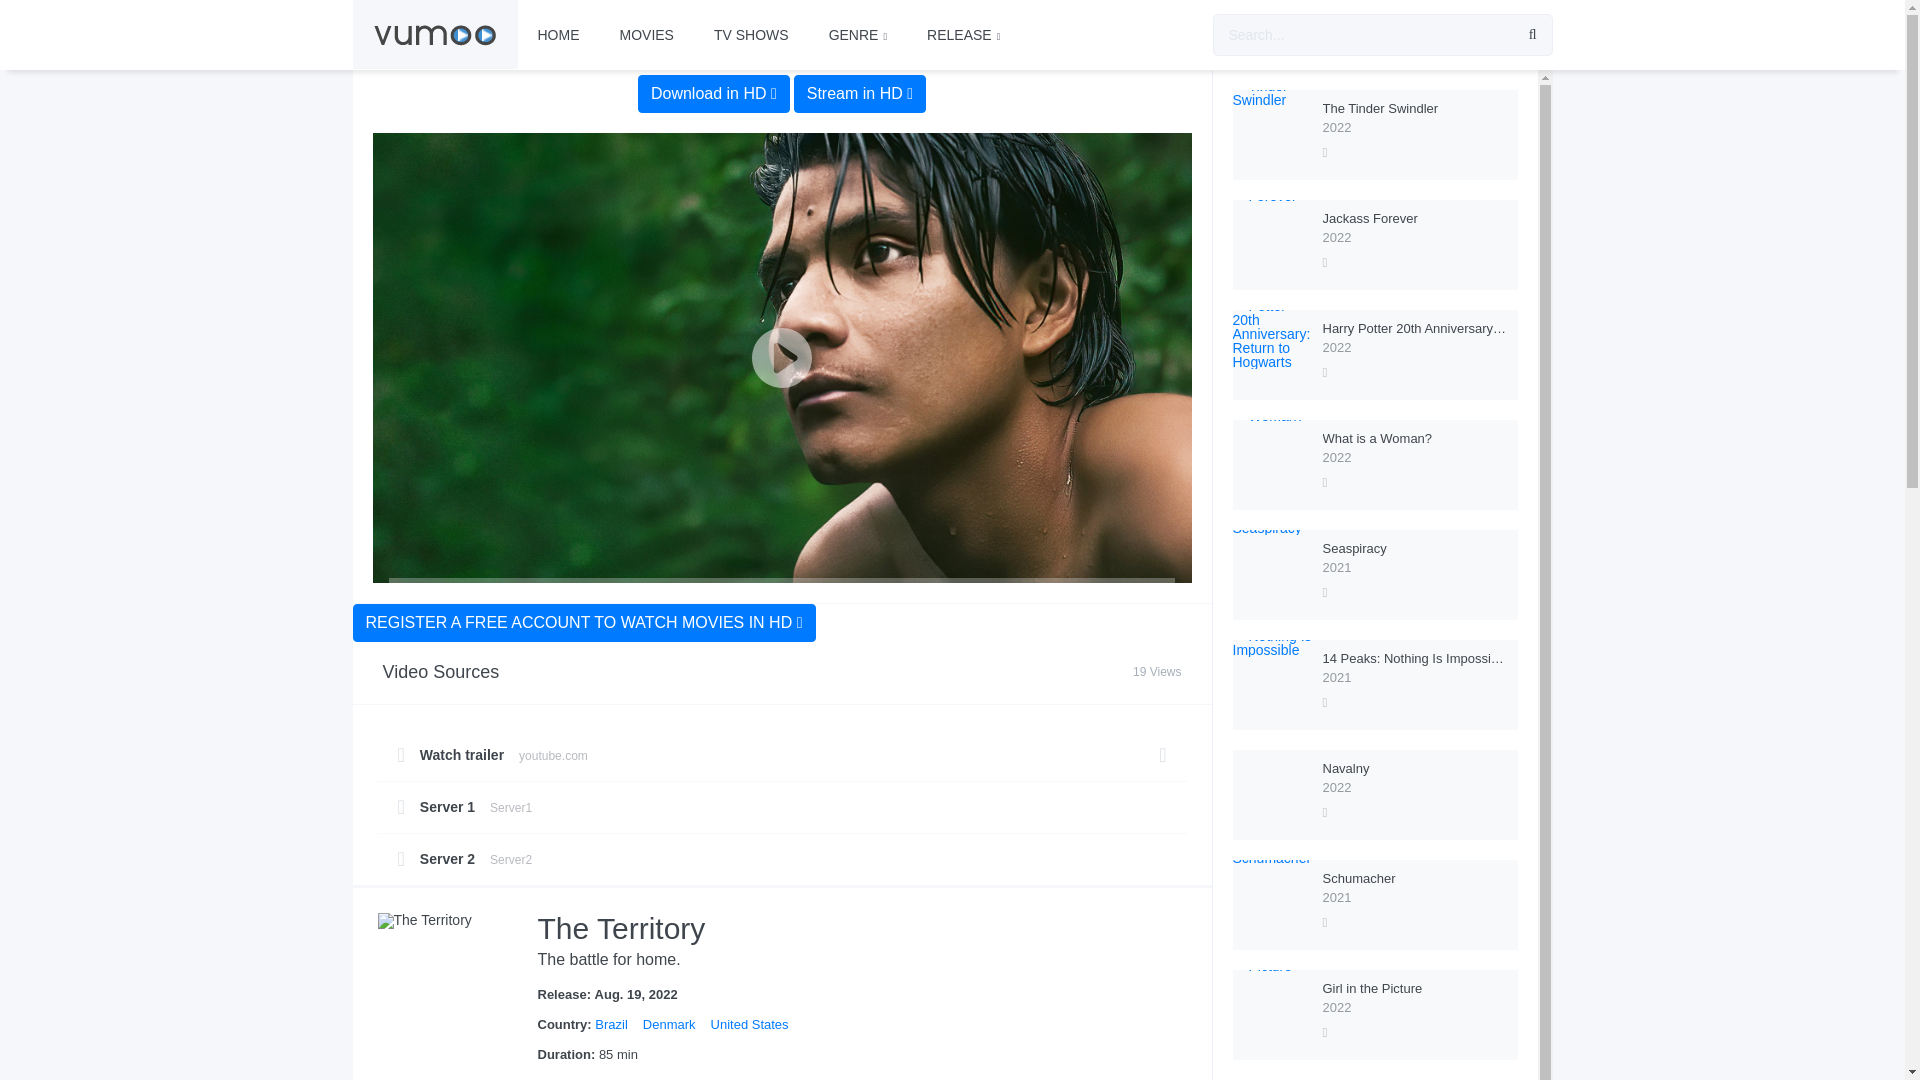  What do you see at coordinates (781, 794) in the screenshot?
I see `HOME` at bounding box center [781, 794].